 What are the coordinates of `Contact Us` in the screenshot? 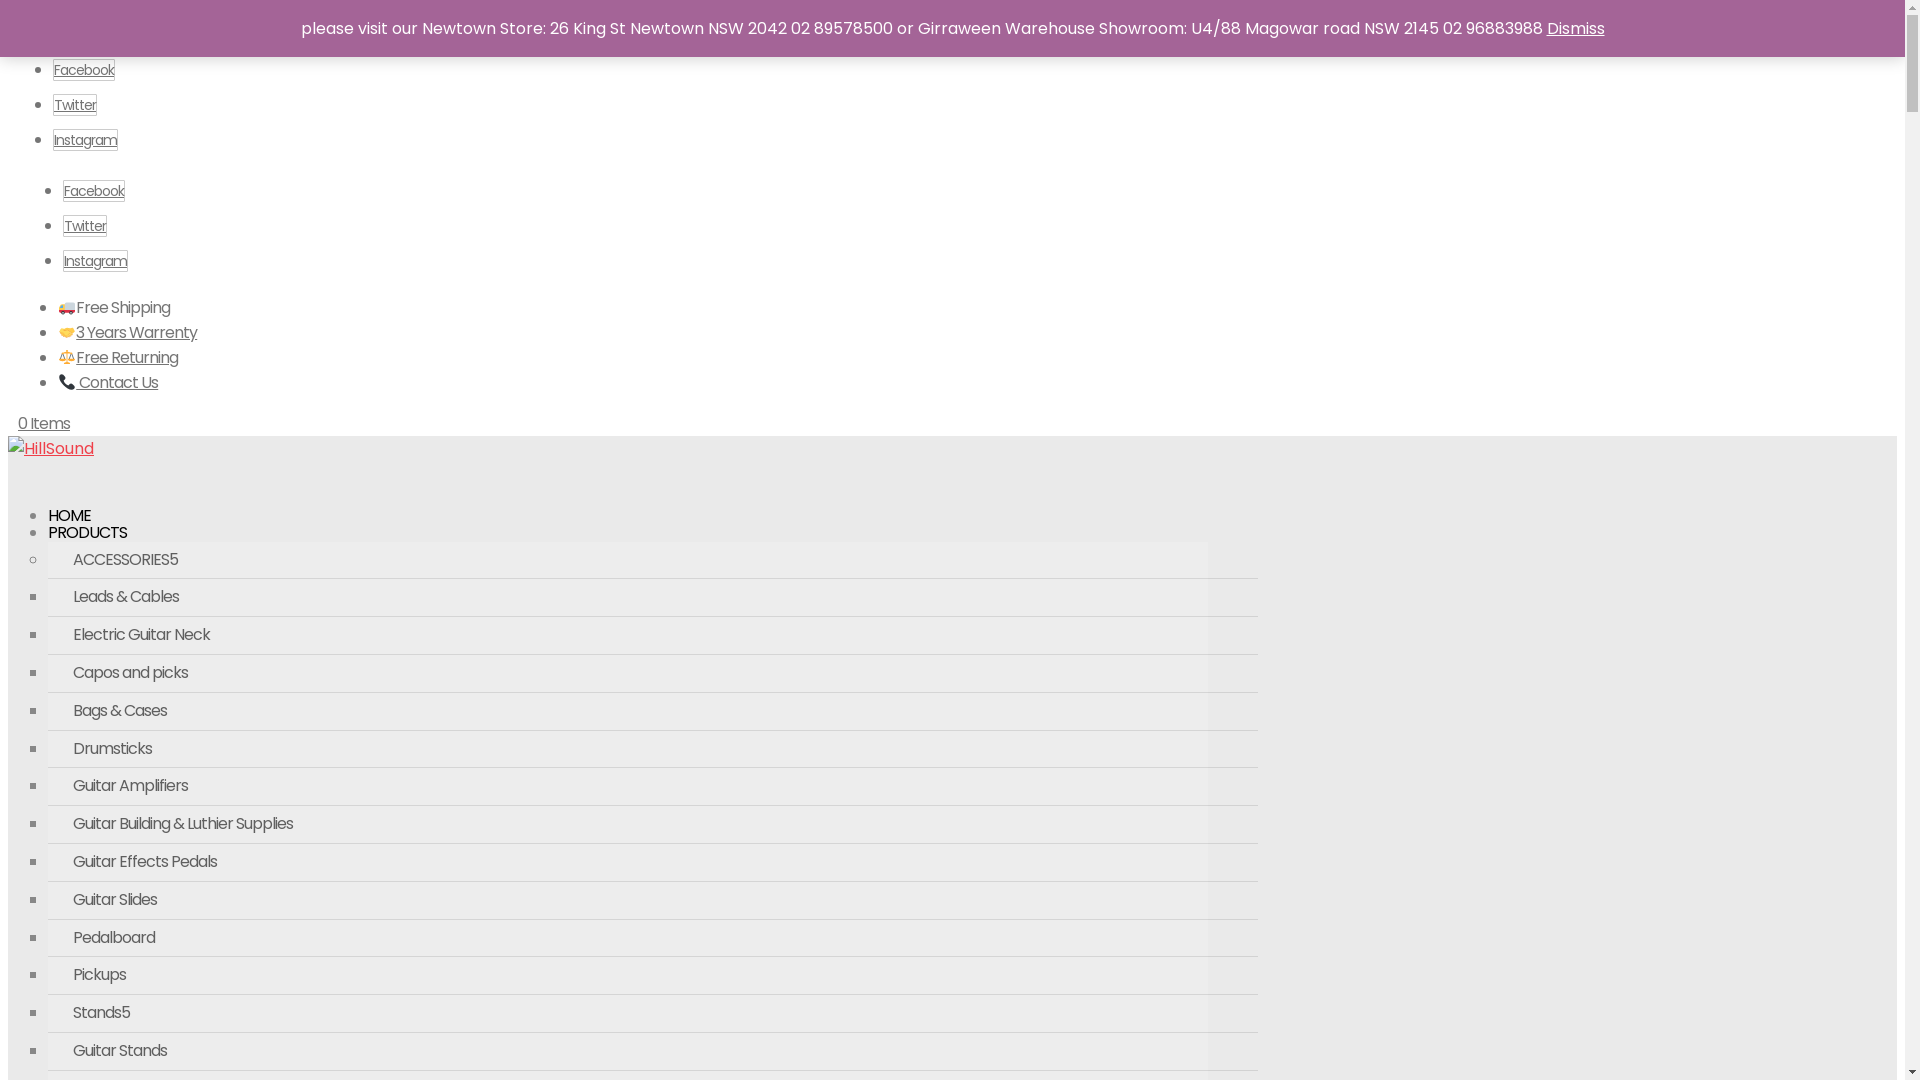 It's located at (108, 382).